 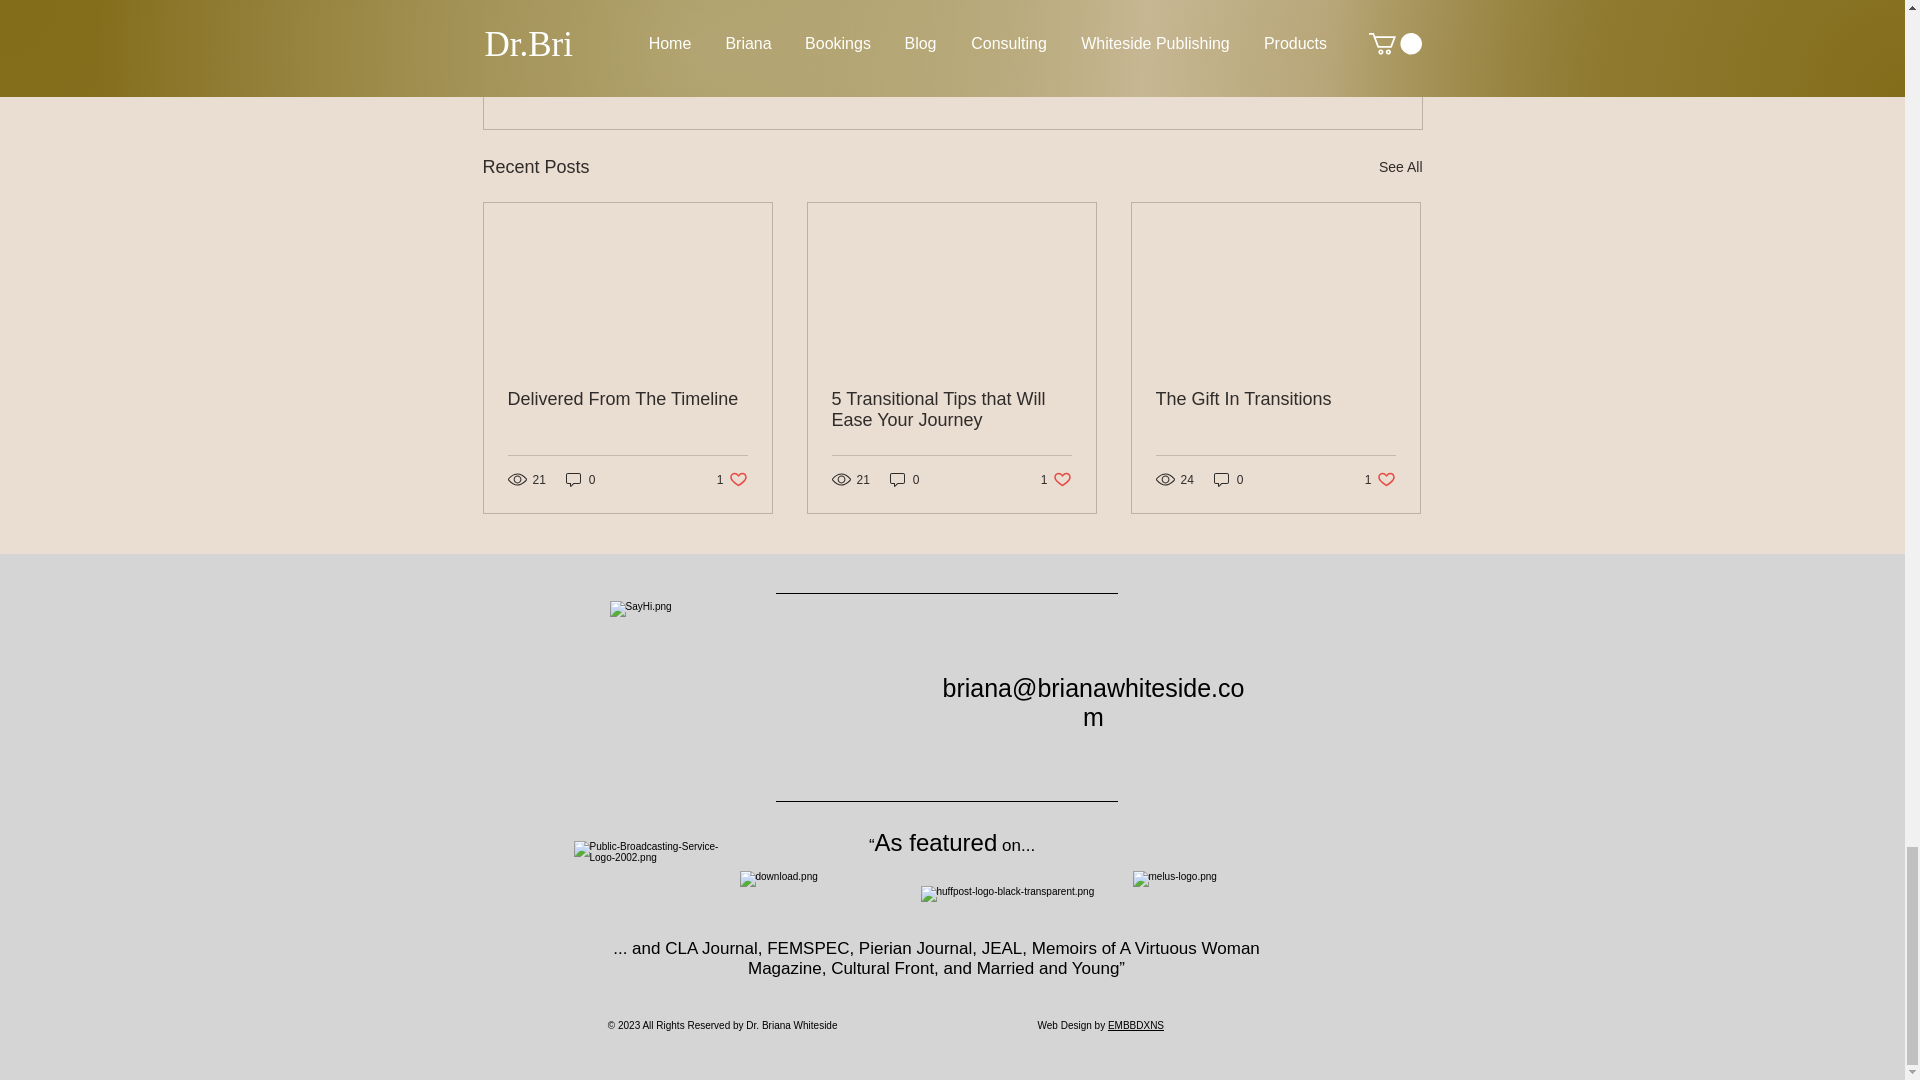 I want to click on Delivered From The Timeline, so click(x=1380, y=479).